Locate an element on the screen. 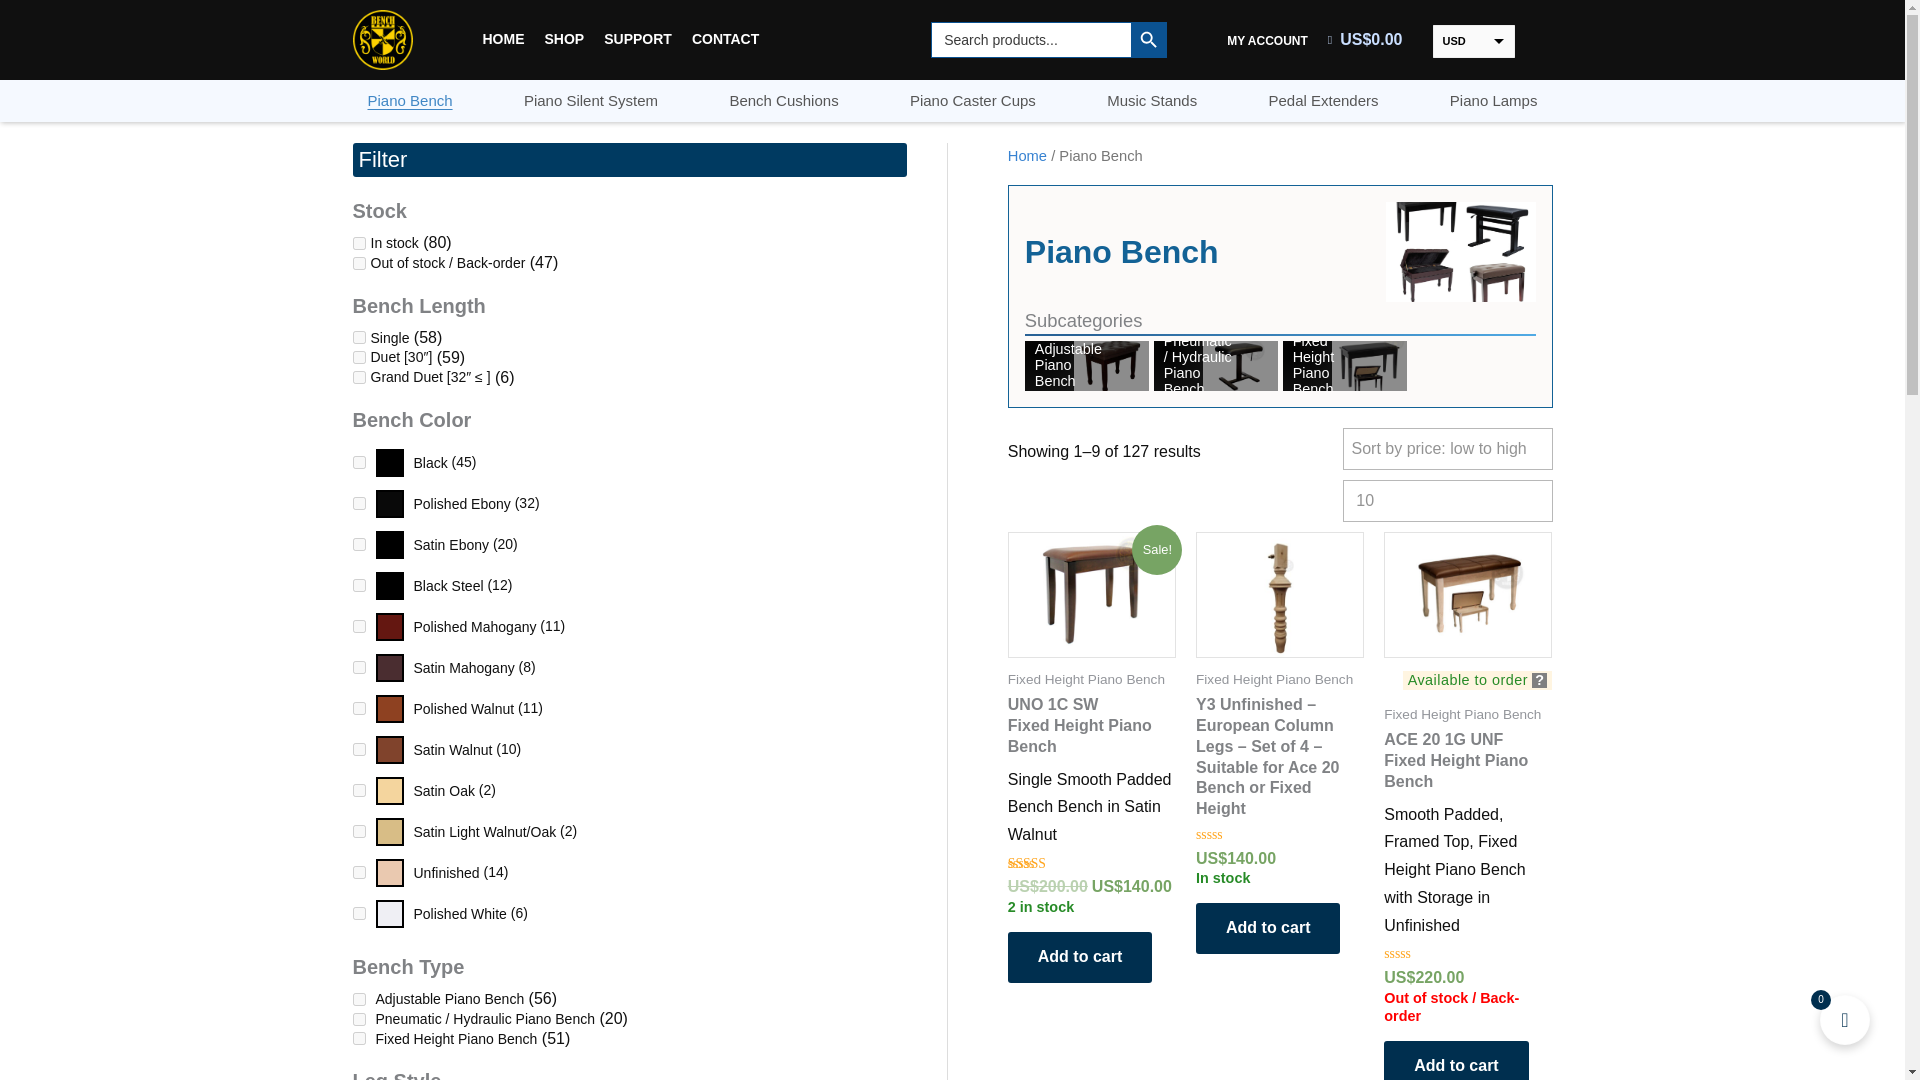 The height and width of the screenshot is (1080, 1920). MY ACCOUNT is located at coordinates (1267, 40).